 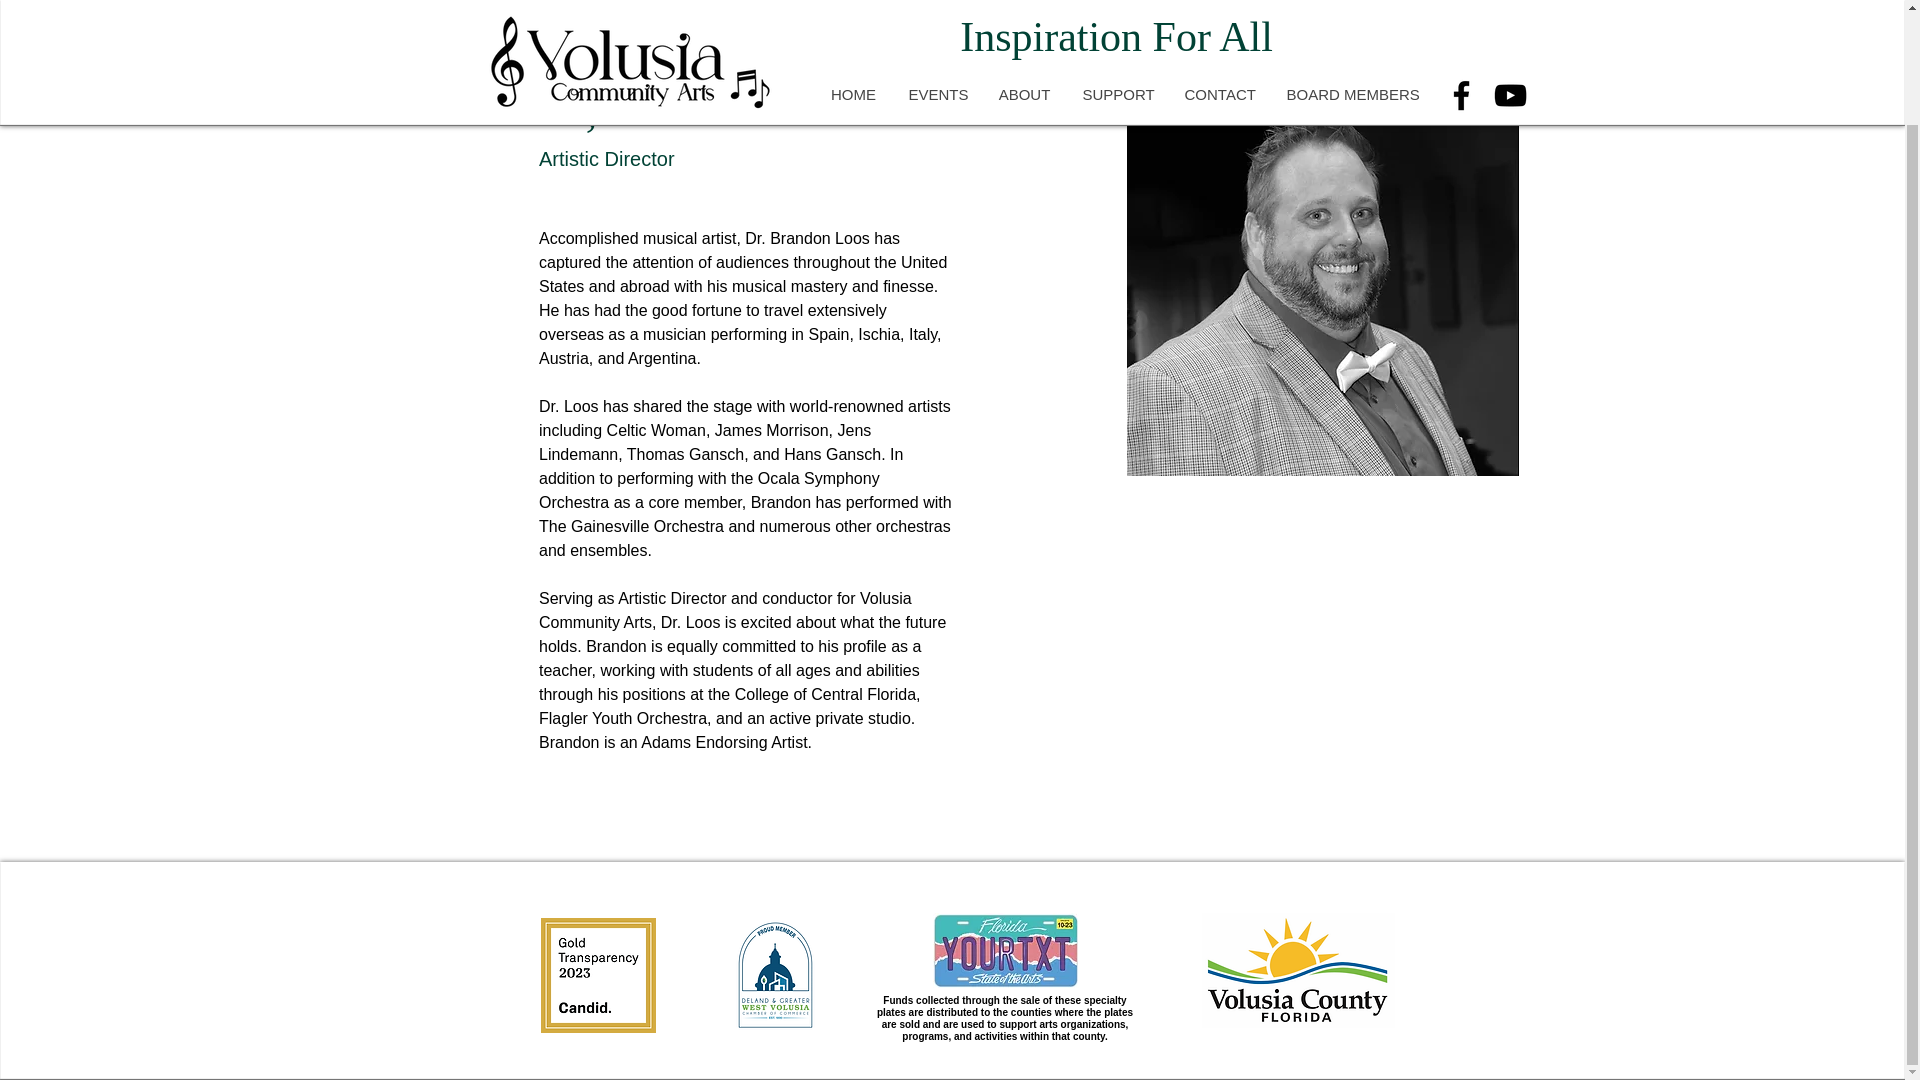 I want to click on VolusiaCountyLogo.png, so click(x=1298, y=970).